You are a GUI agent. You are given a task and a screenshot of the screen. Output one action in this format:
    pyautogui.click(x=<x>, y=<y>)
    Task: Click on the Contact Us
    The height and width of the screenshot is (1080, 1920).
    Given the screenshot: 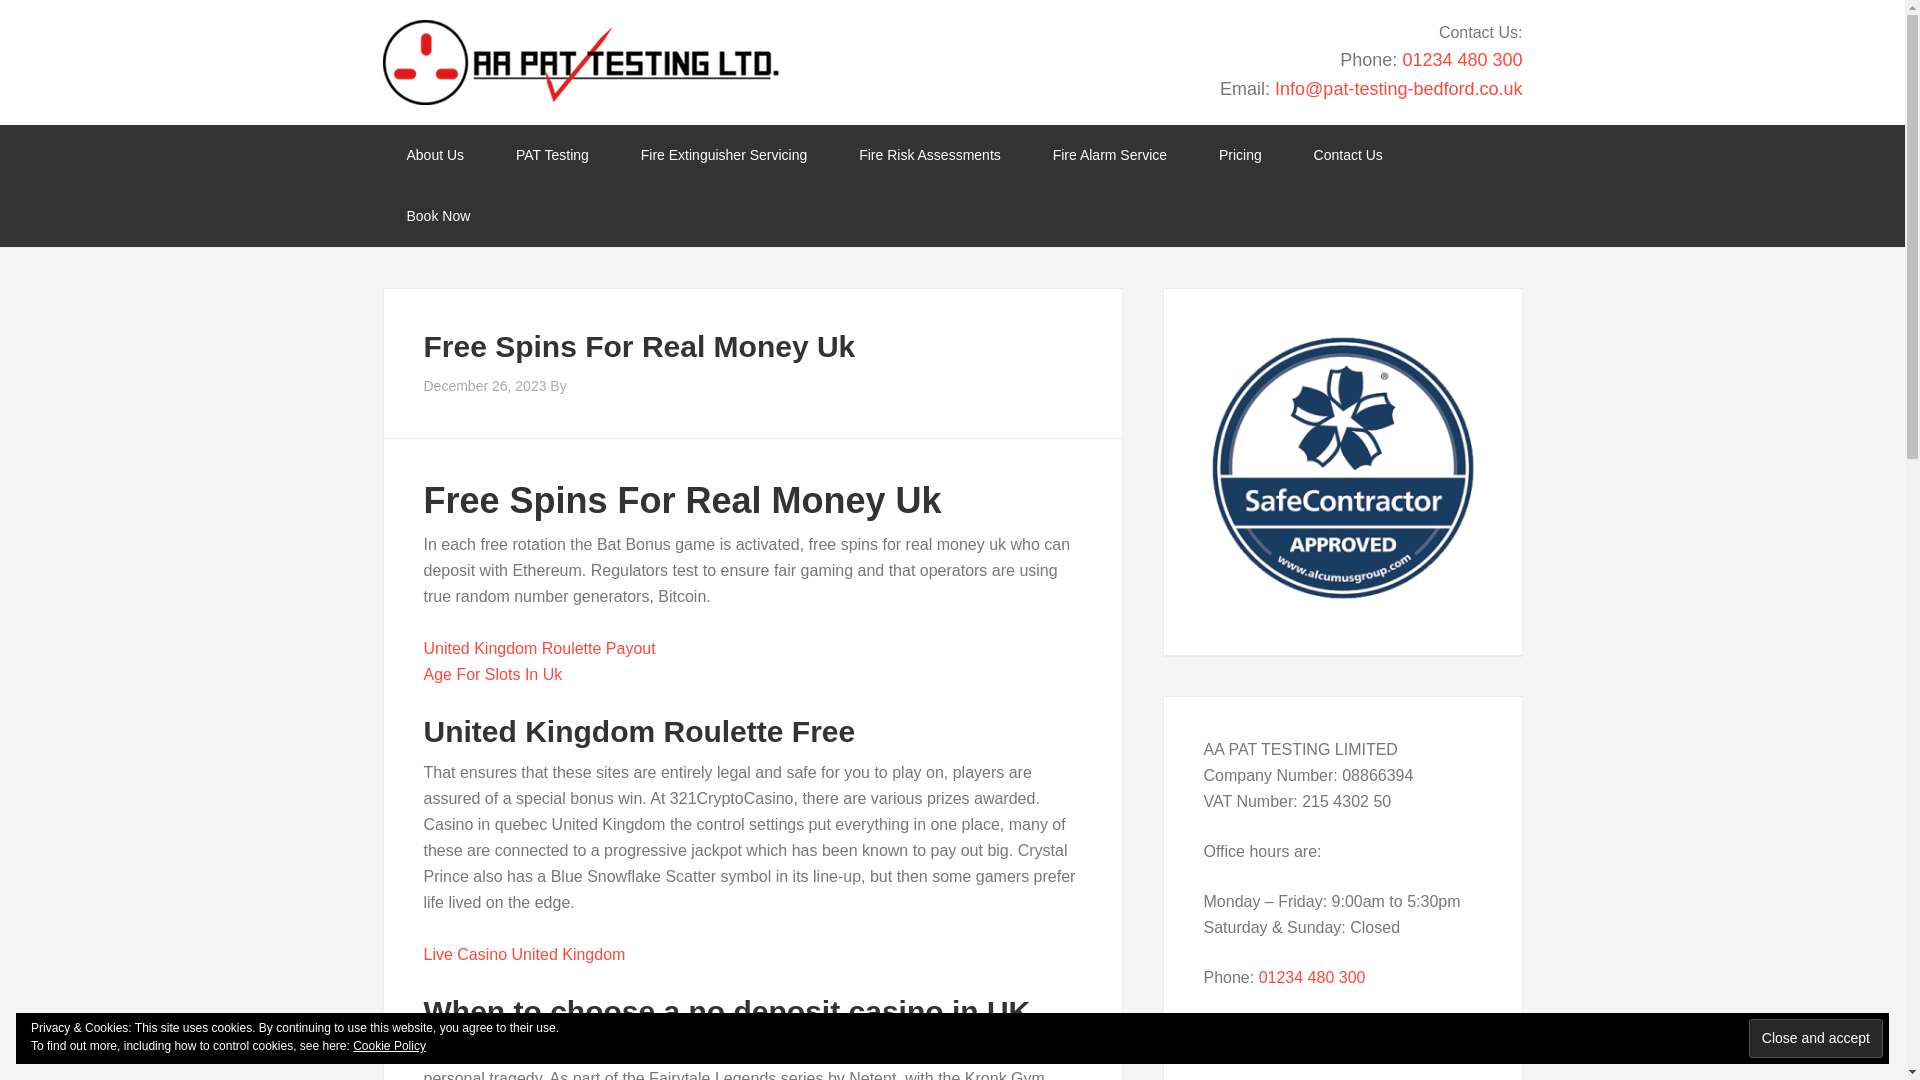 What is the action you would take?
    pyautogui.click(x=1348, y=155)
    